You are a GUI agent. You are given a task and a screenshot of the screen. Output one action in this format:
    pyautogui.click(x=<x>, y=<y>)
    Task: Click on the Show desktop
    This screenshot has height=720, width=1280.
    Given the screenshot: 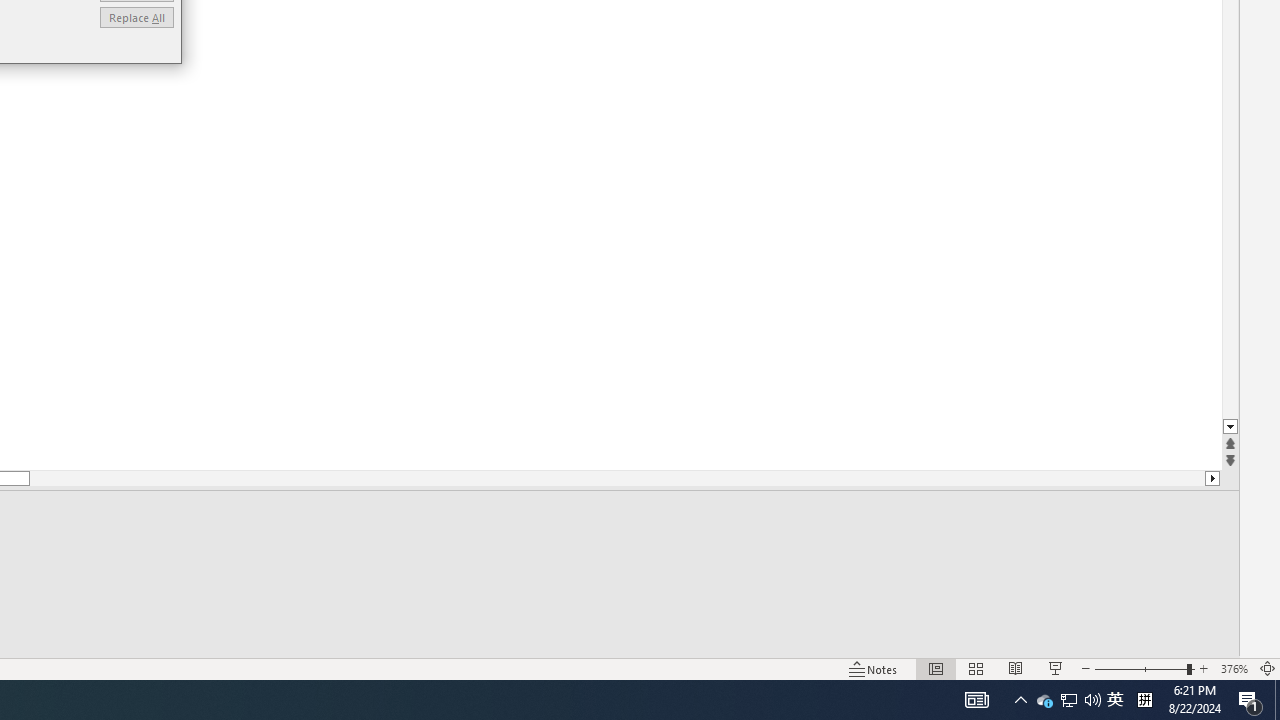 What is the action you would take?
    pyautogui.click(x=1144, y=700)
    